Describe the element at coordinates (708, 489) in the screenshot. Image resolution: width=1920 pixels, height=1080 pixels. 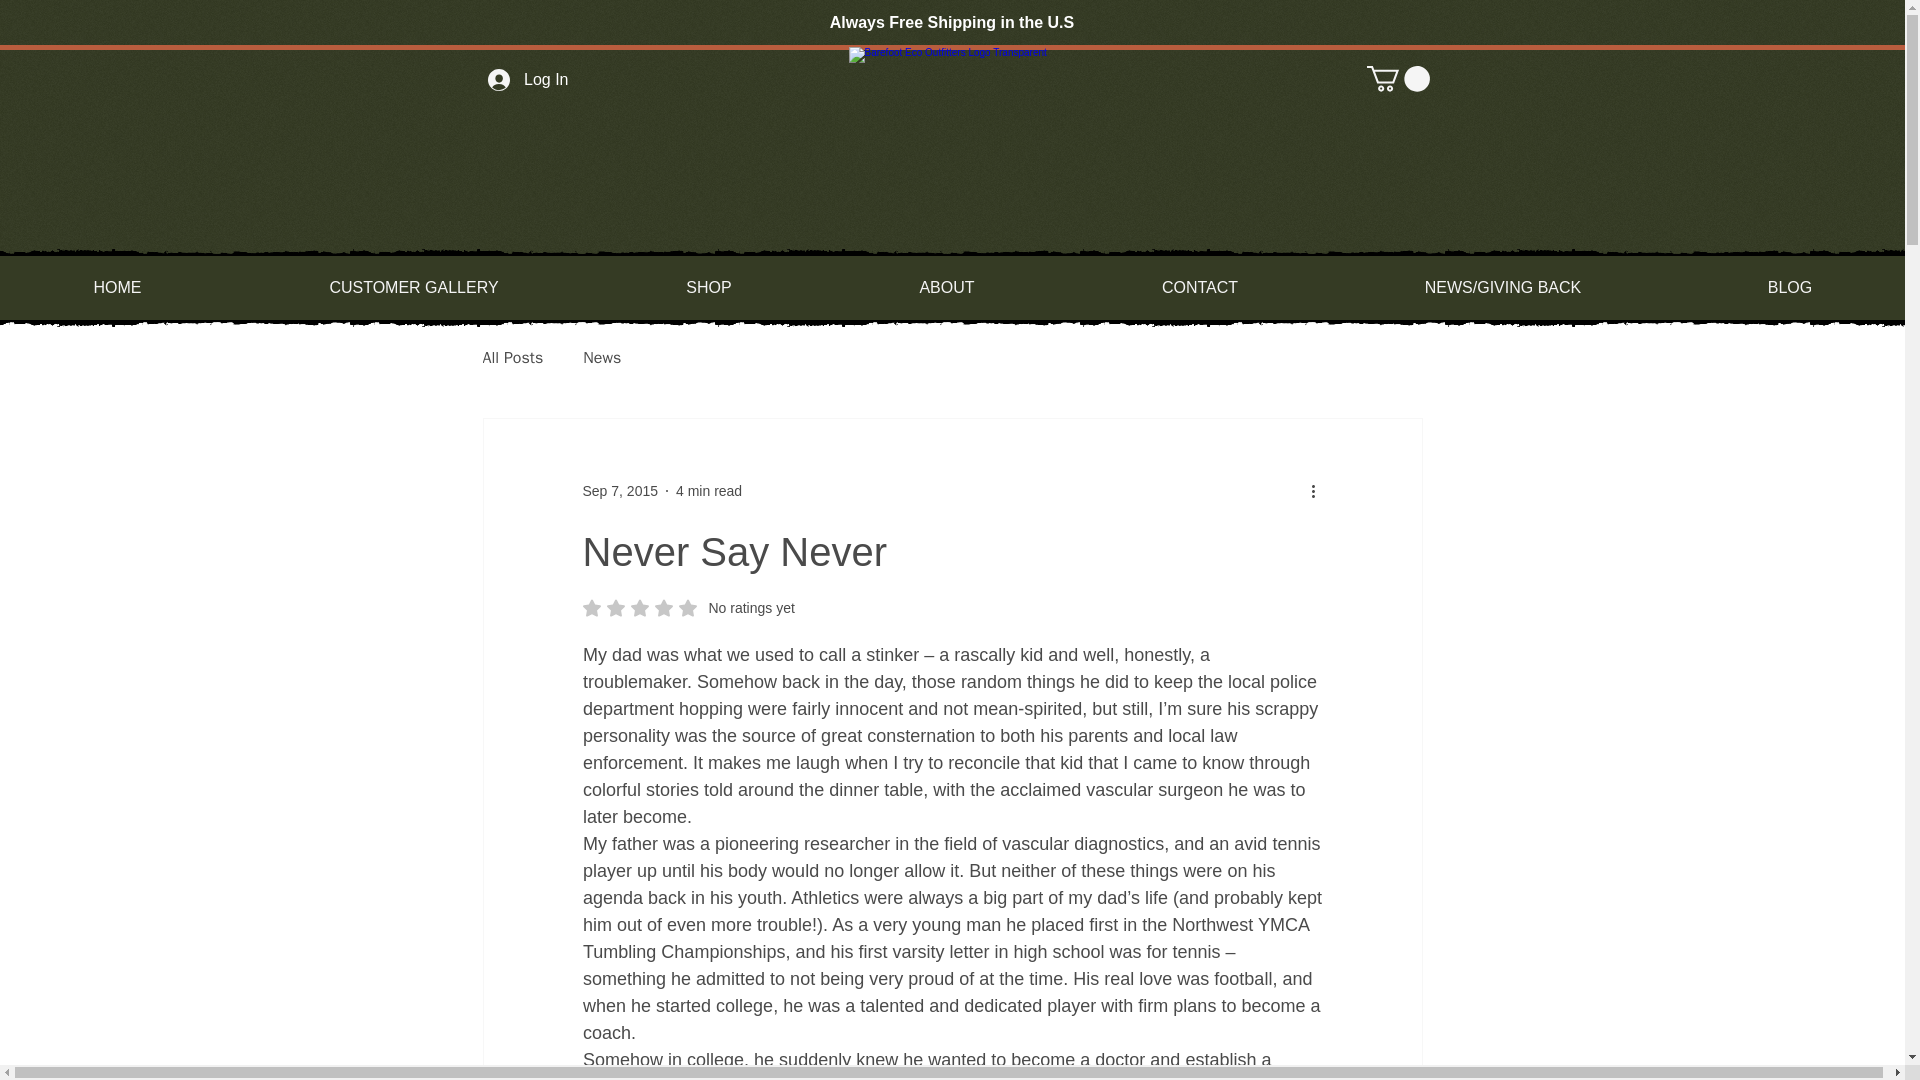
I see `4 min read` at that location.